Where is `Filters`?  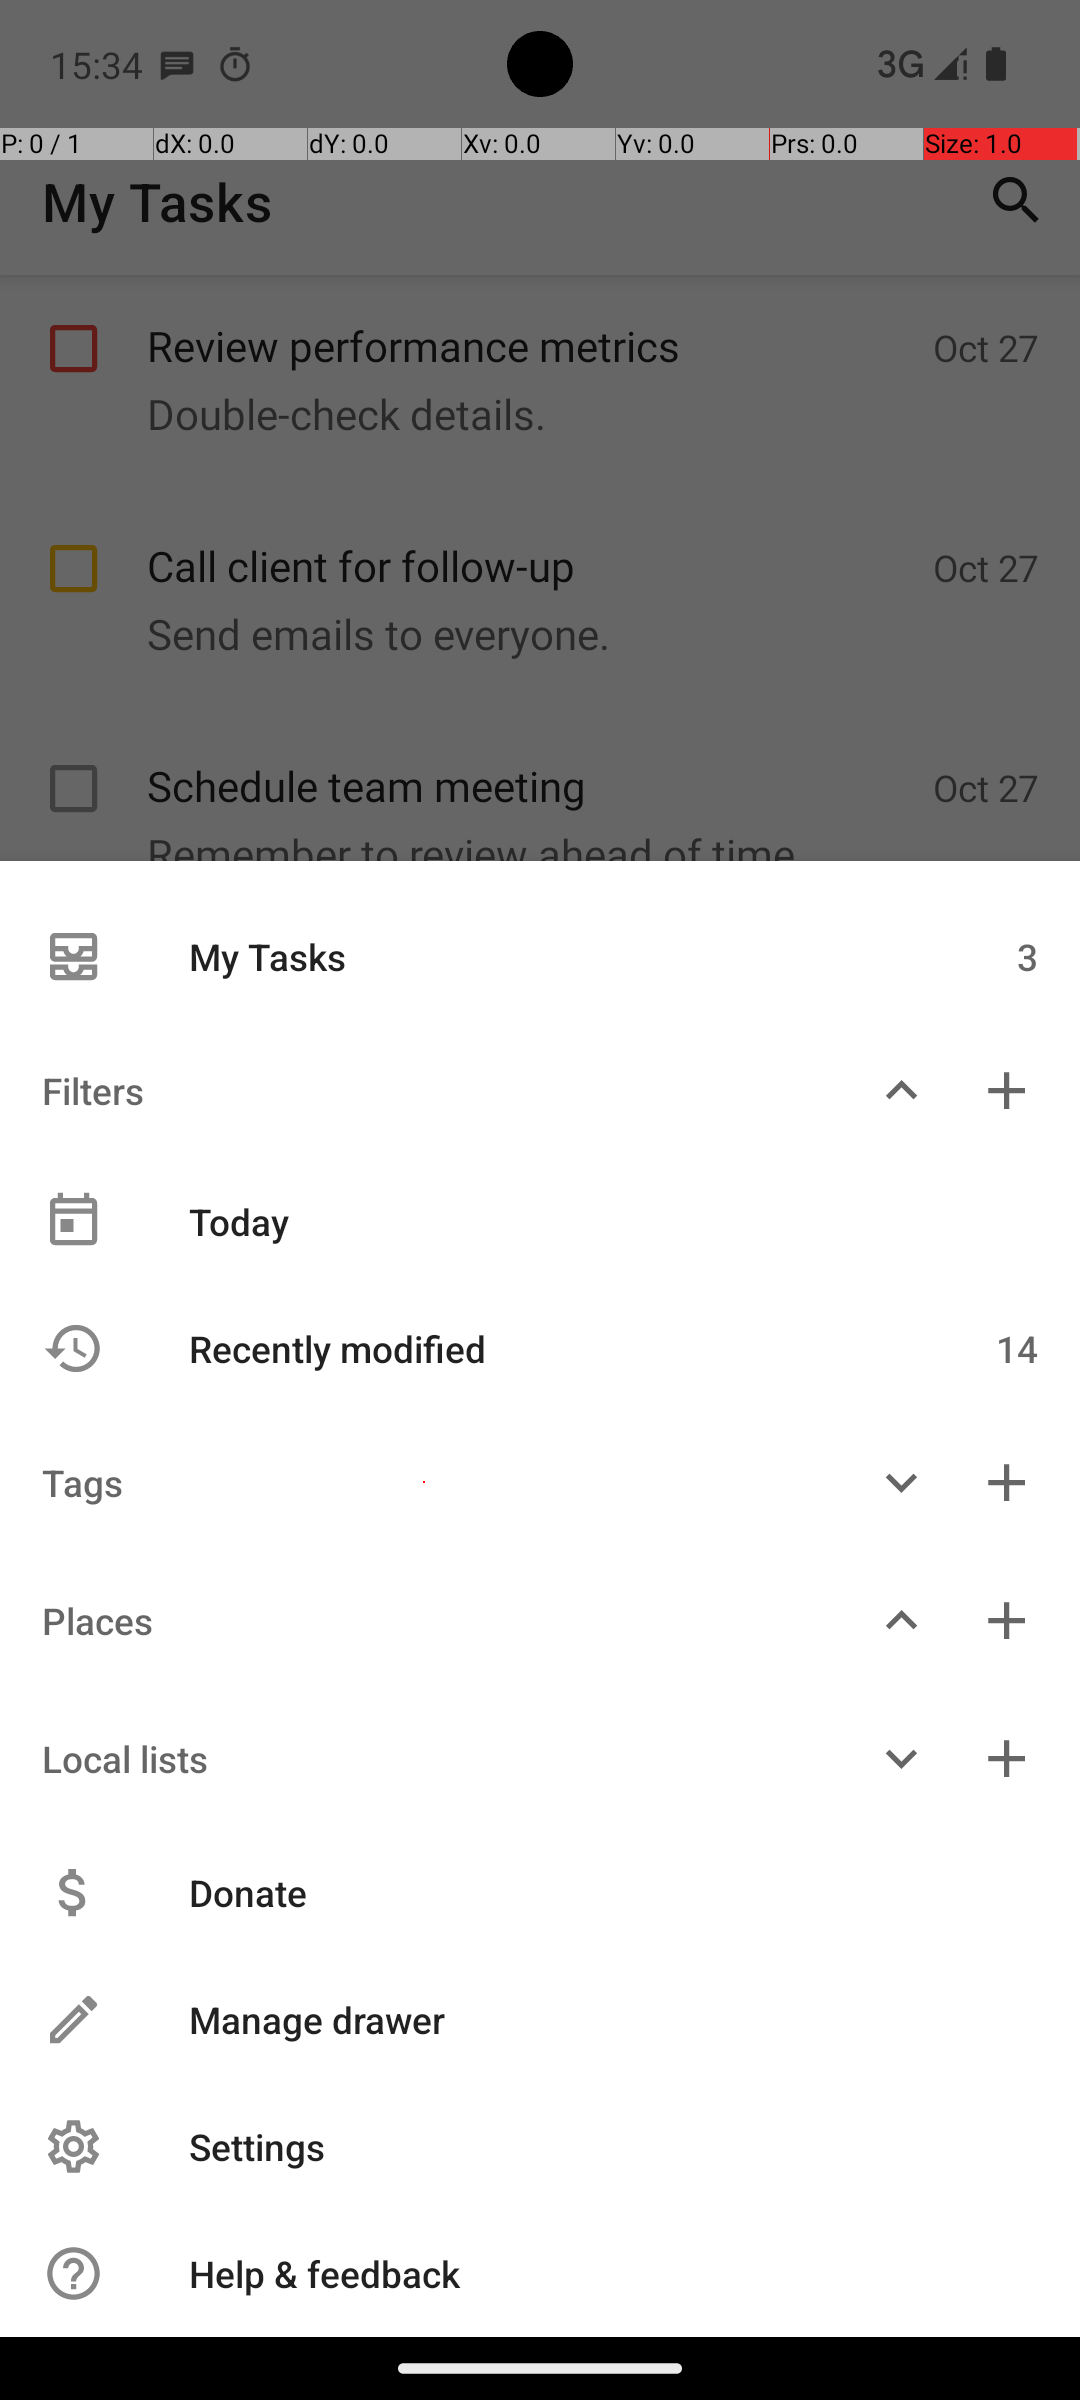
Filters is located at coordinates (424, 1090).